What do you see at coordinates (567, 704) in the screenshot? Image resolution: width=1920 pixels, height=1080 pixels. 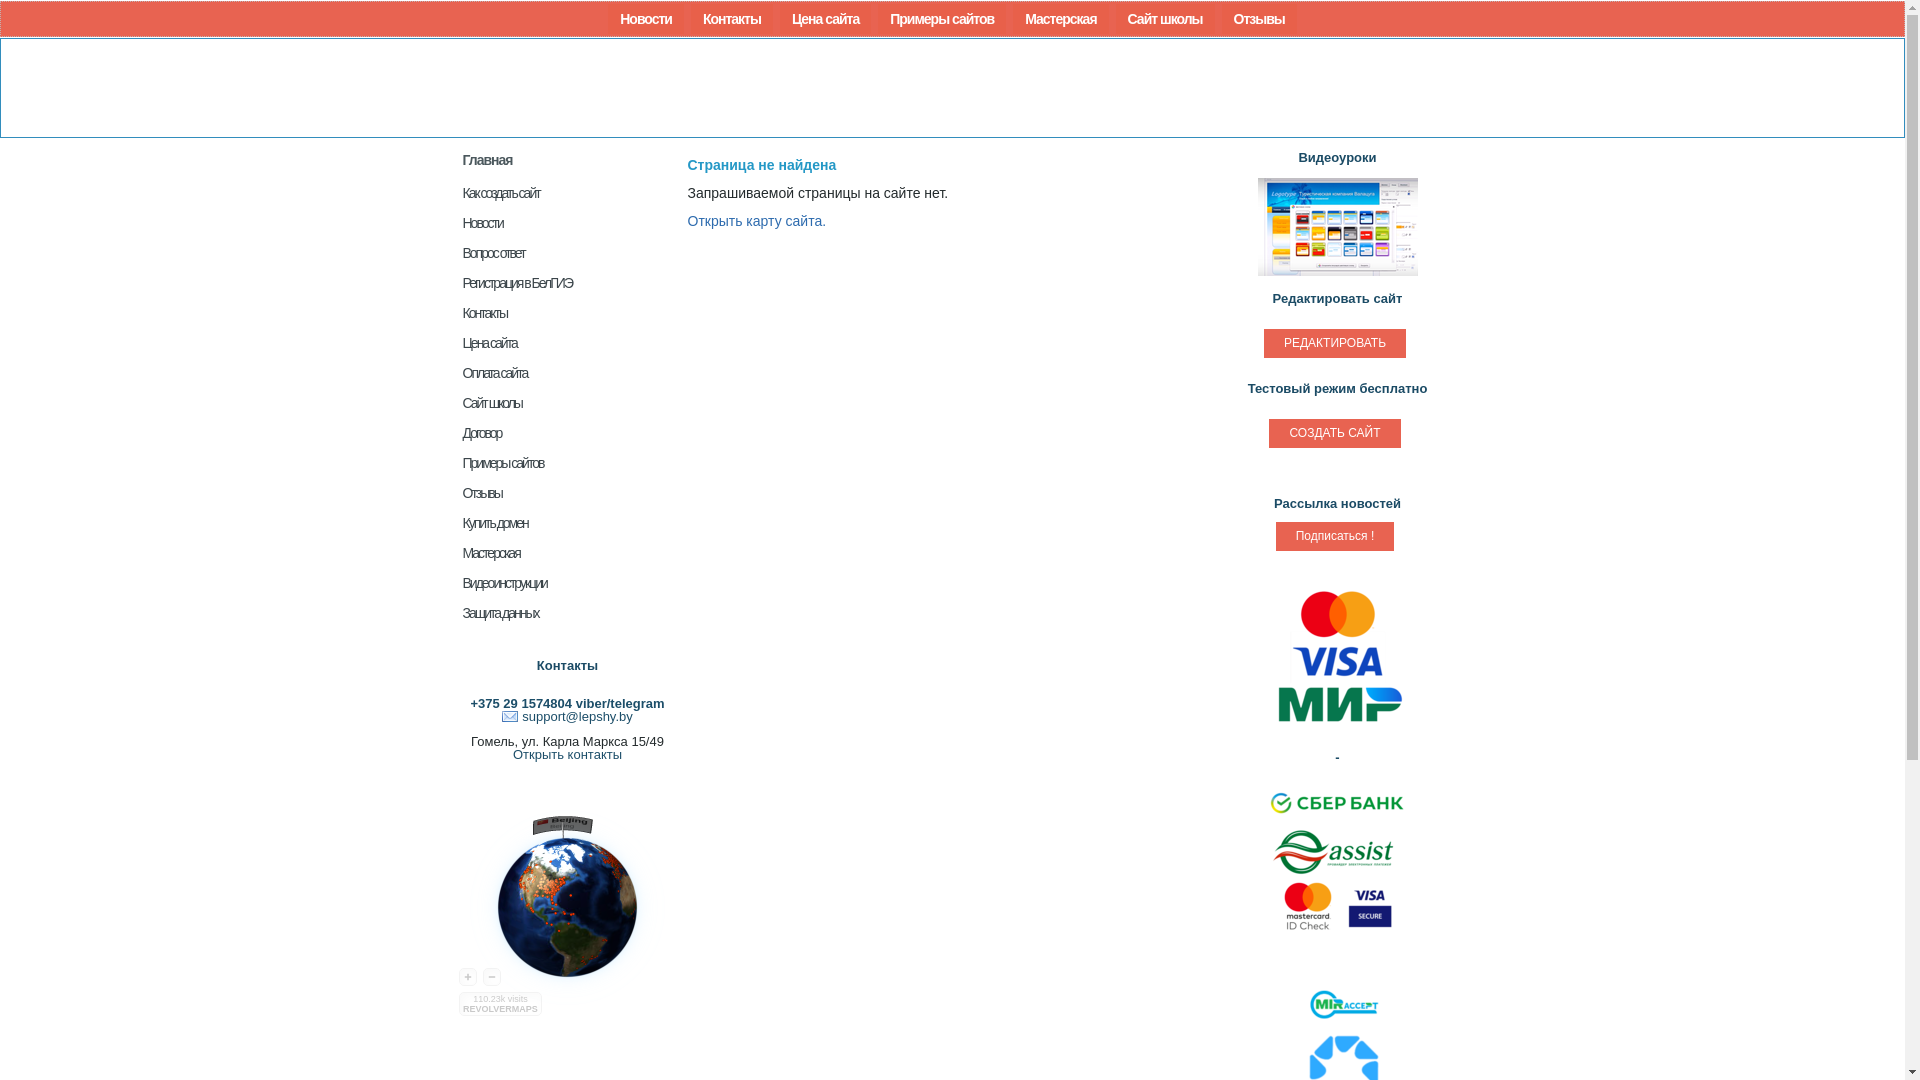 I see `+375 29 1574804 viber/telegram` at bounding box center [567, 704].